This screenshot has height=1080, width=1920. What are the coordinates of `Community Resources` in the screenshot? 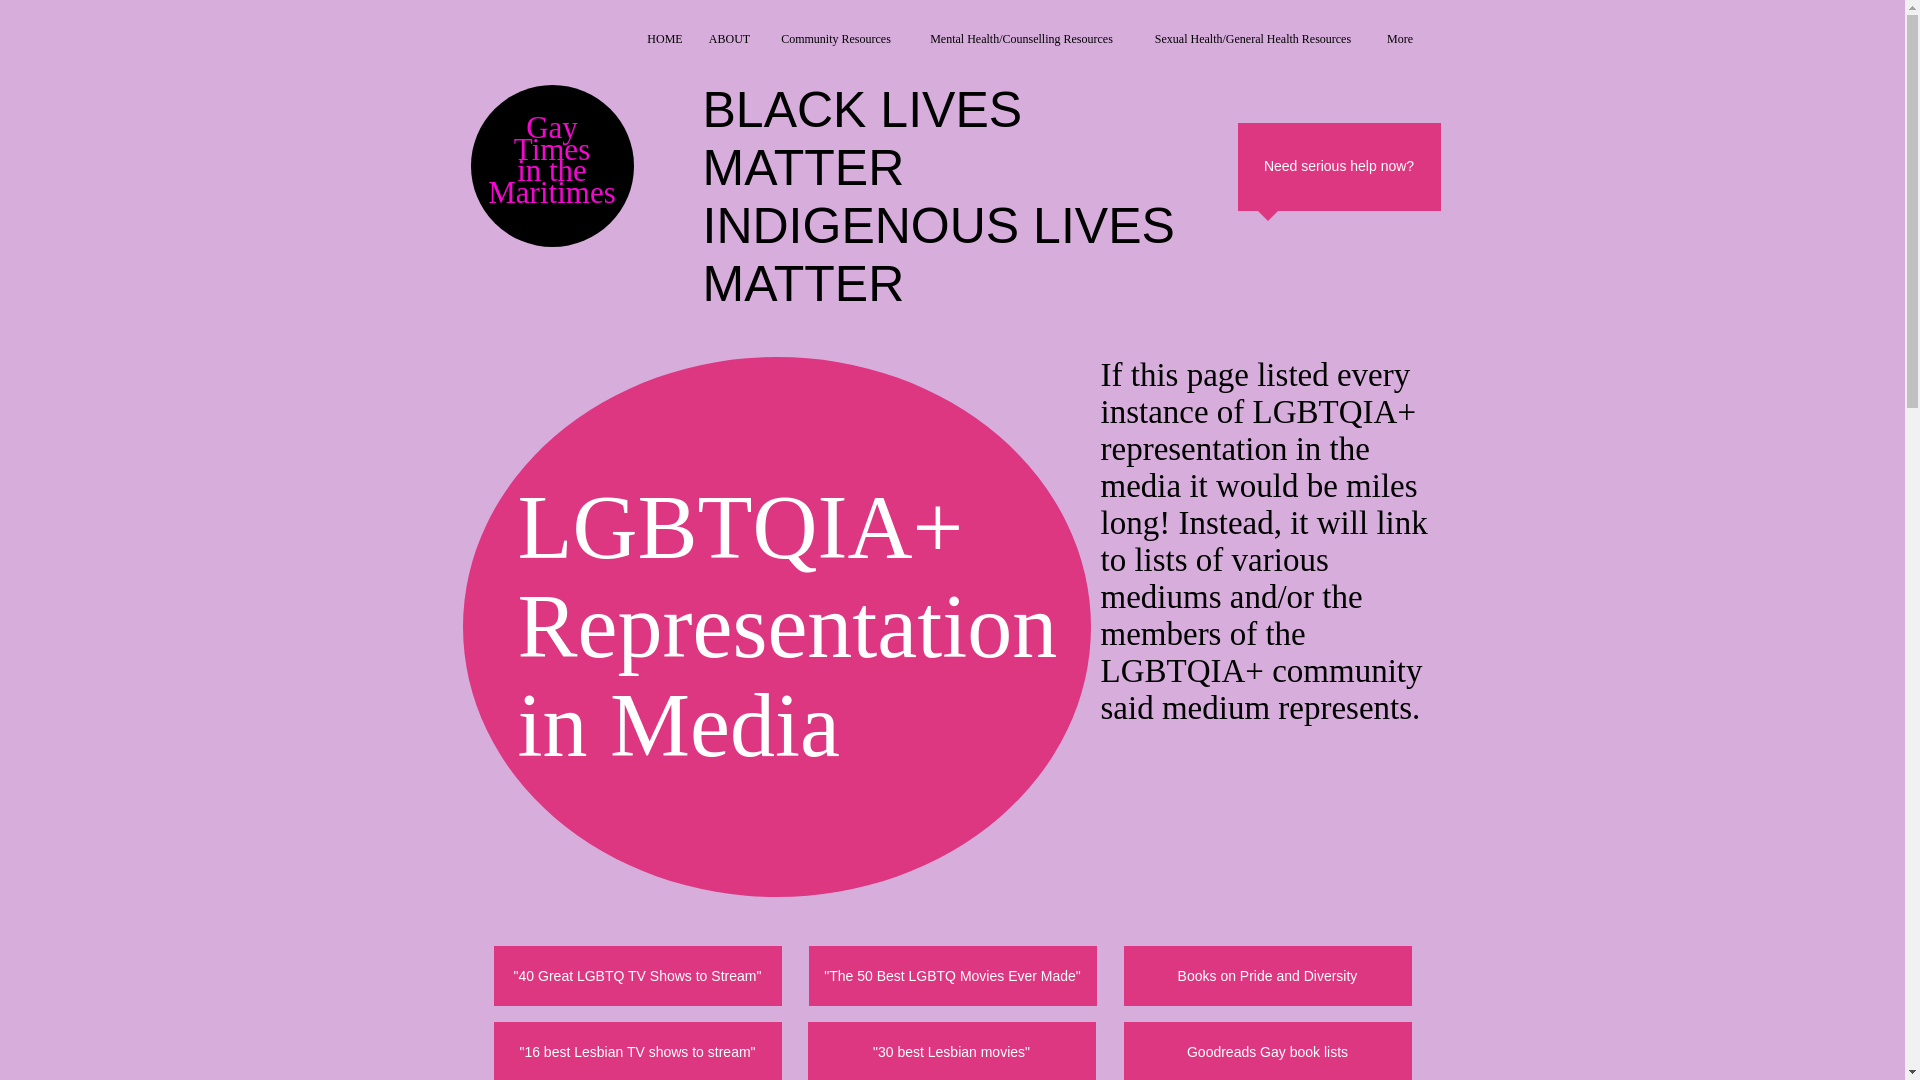 It's located at (835, 38).